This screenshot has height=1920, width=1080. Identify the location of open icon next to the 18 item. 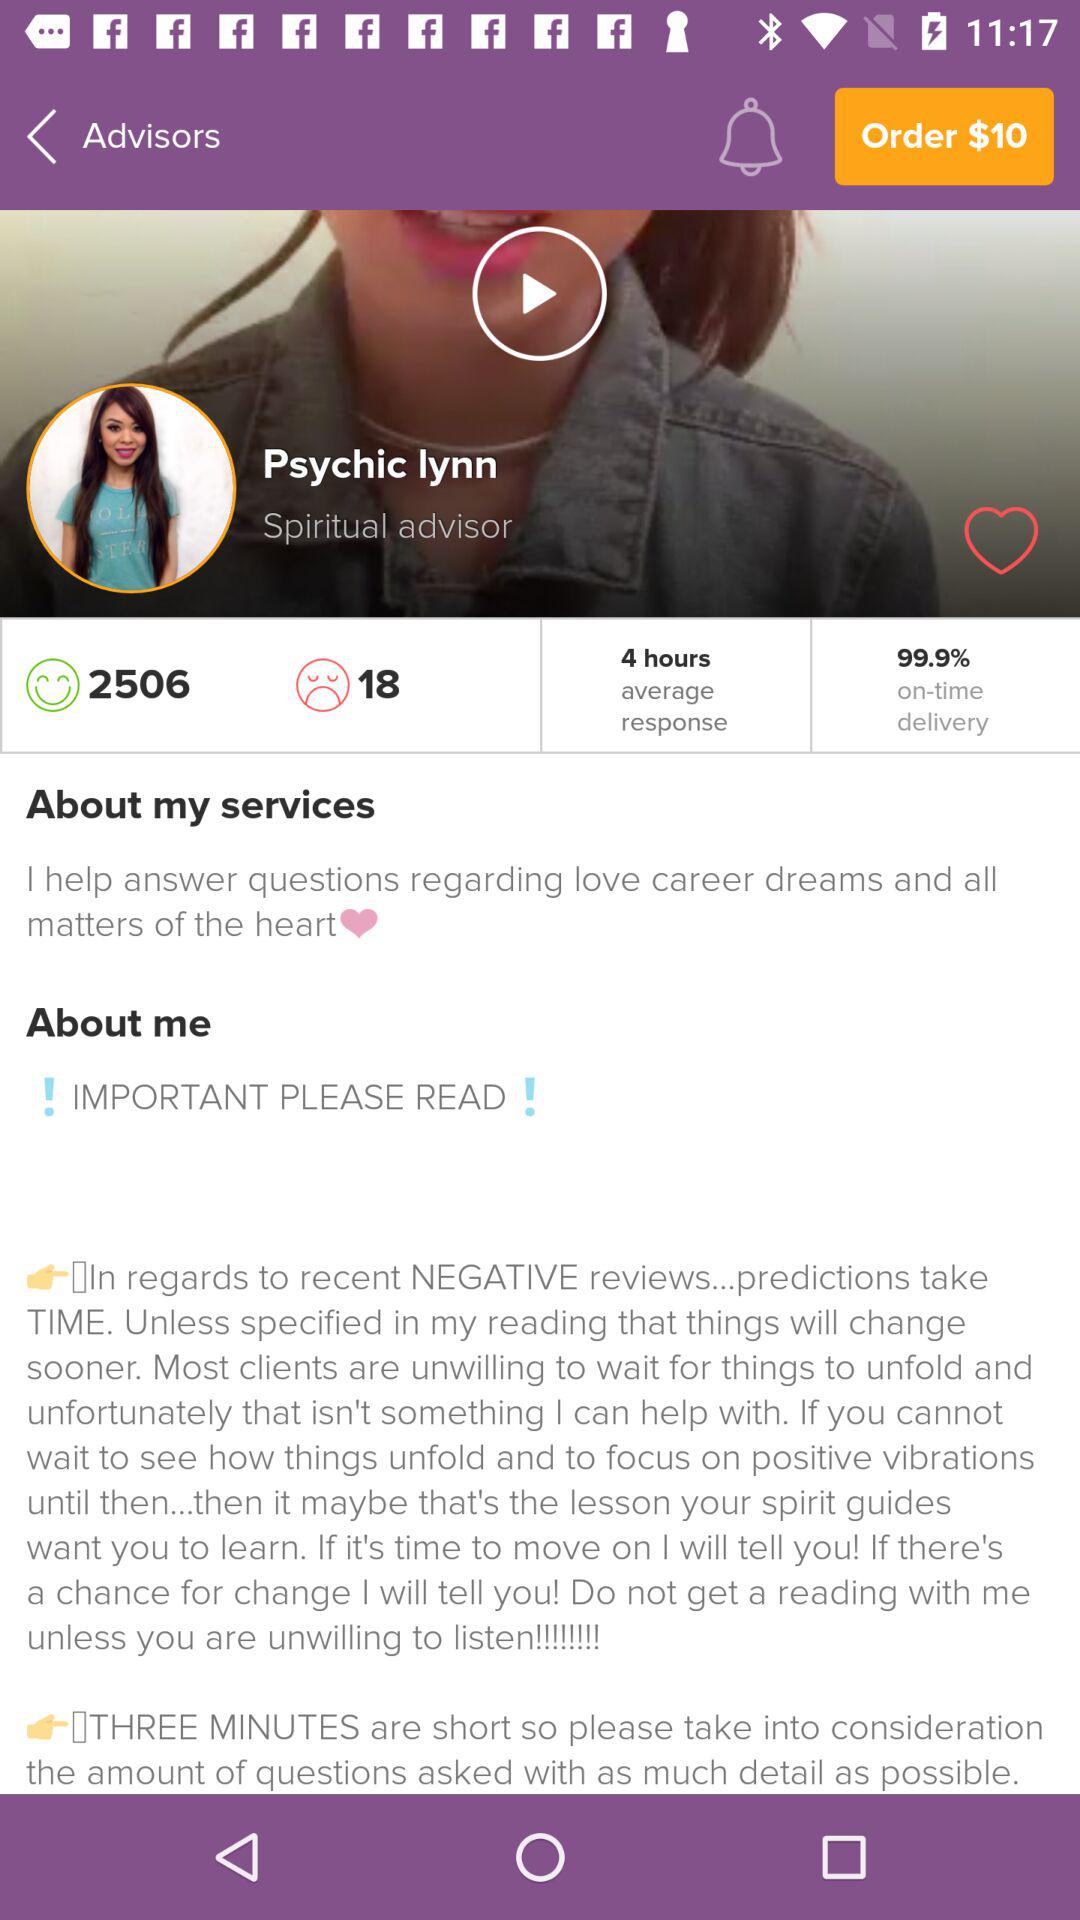
(135, 685).